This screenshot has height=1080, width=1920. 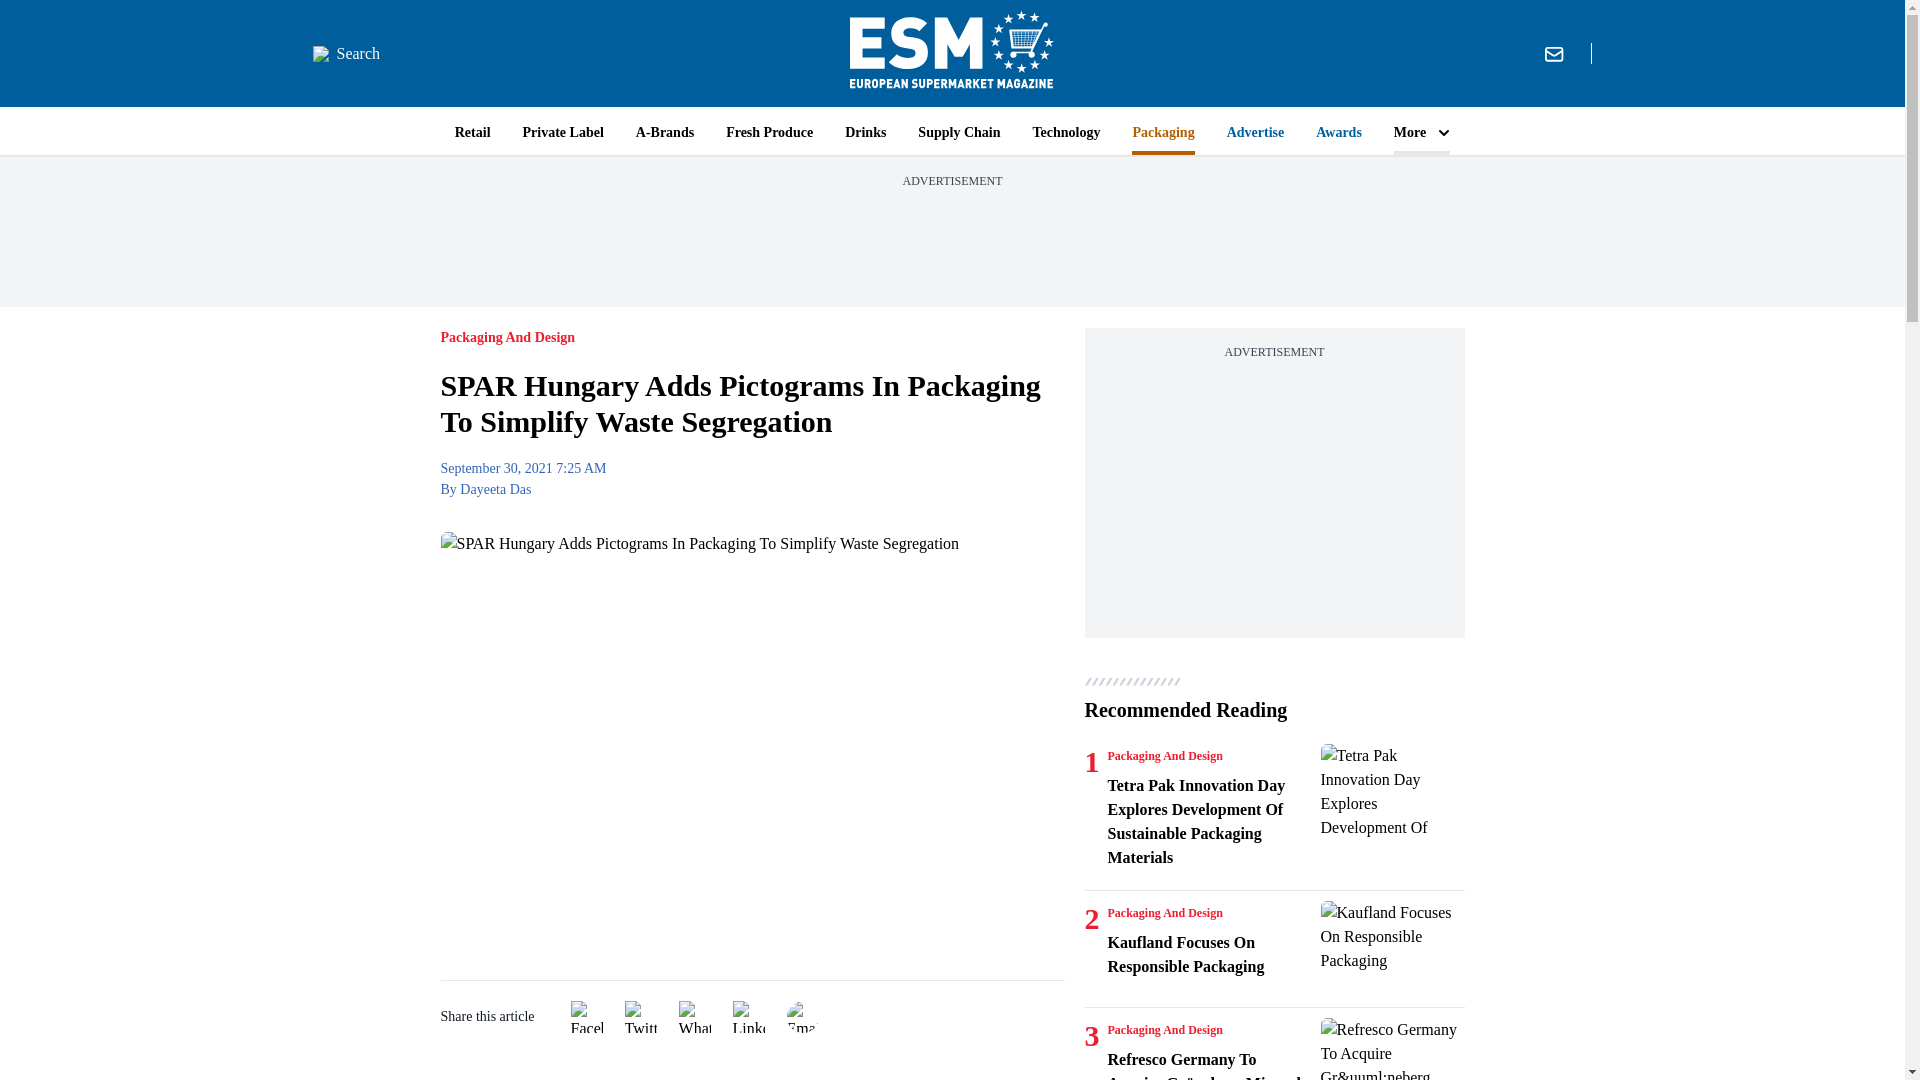 What do you see at coordinates (346, 54) in the screenshot?
I see `Search` at bounding box center [346, 54].